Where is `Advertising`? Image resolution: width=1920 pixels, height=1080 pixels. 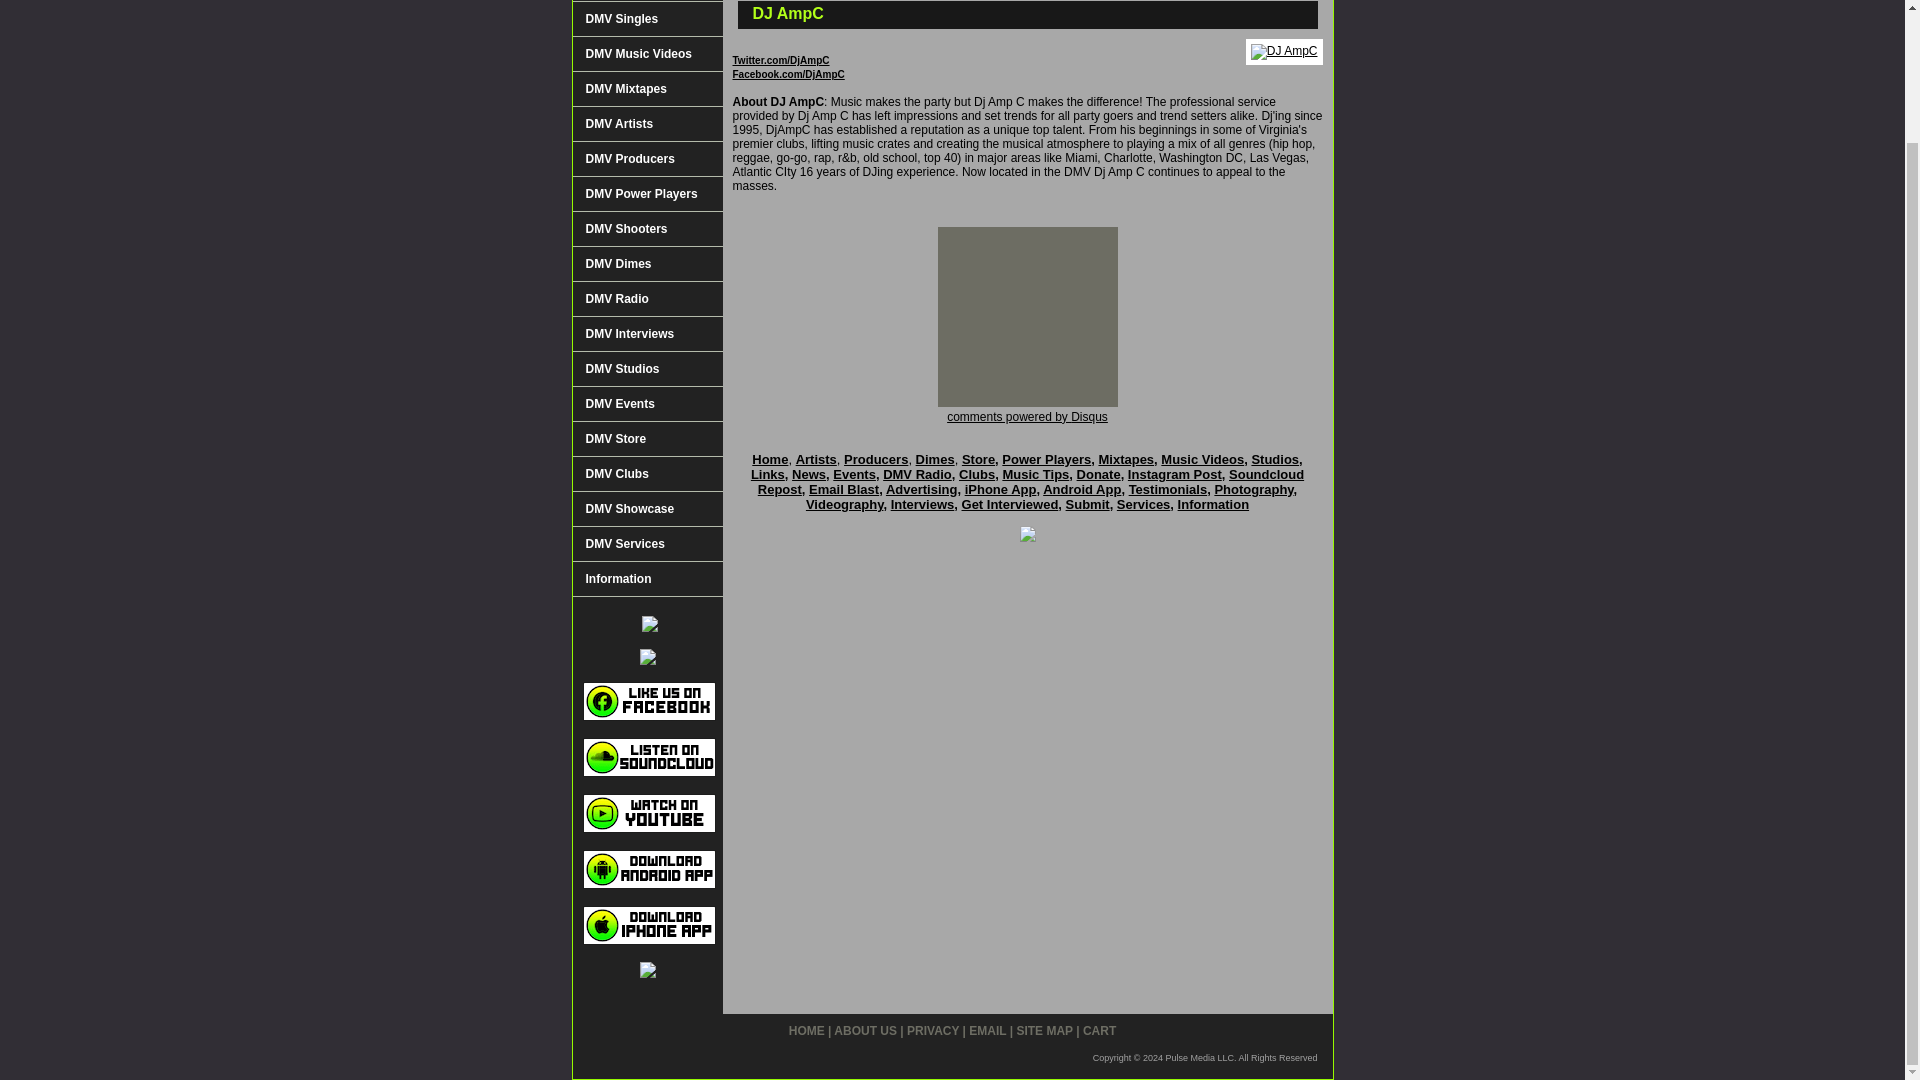 Advertising is located at coordinates (922, 488).